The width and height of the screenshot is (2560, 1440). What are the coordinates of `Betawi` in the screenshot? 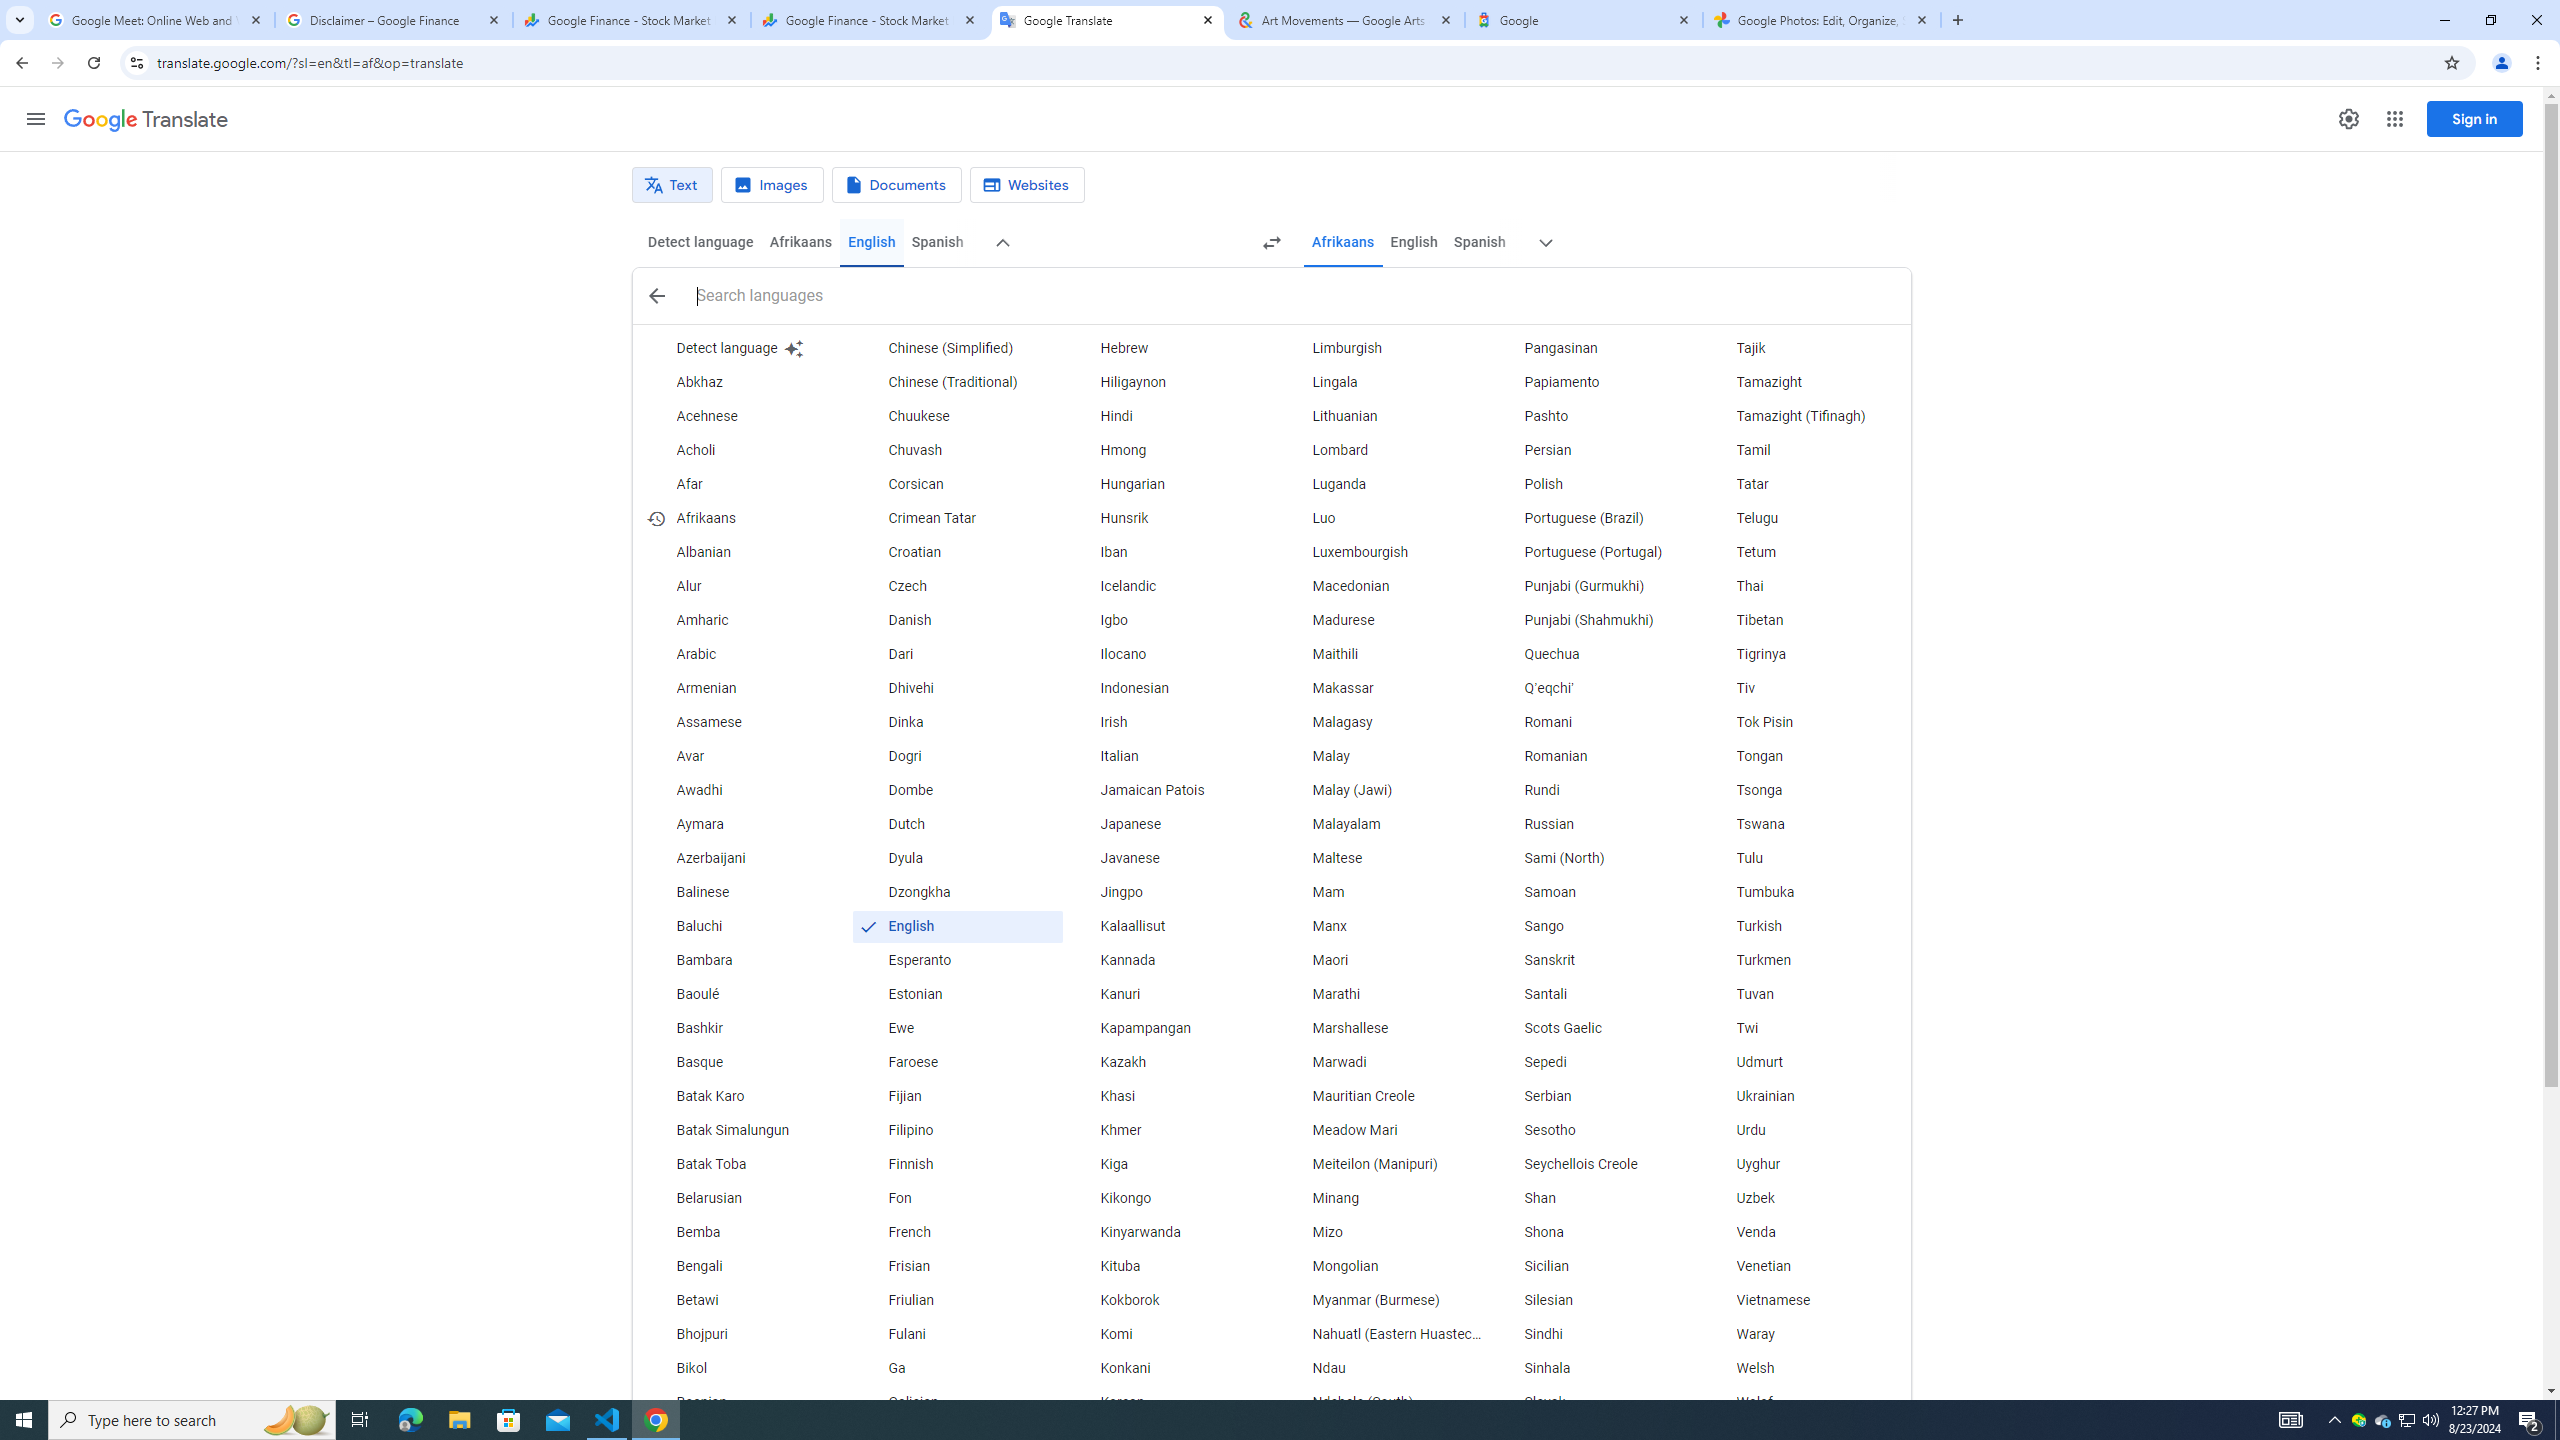 It's located at (744, 1300).